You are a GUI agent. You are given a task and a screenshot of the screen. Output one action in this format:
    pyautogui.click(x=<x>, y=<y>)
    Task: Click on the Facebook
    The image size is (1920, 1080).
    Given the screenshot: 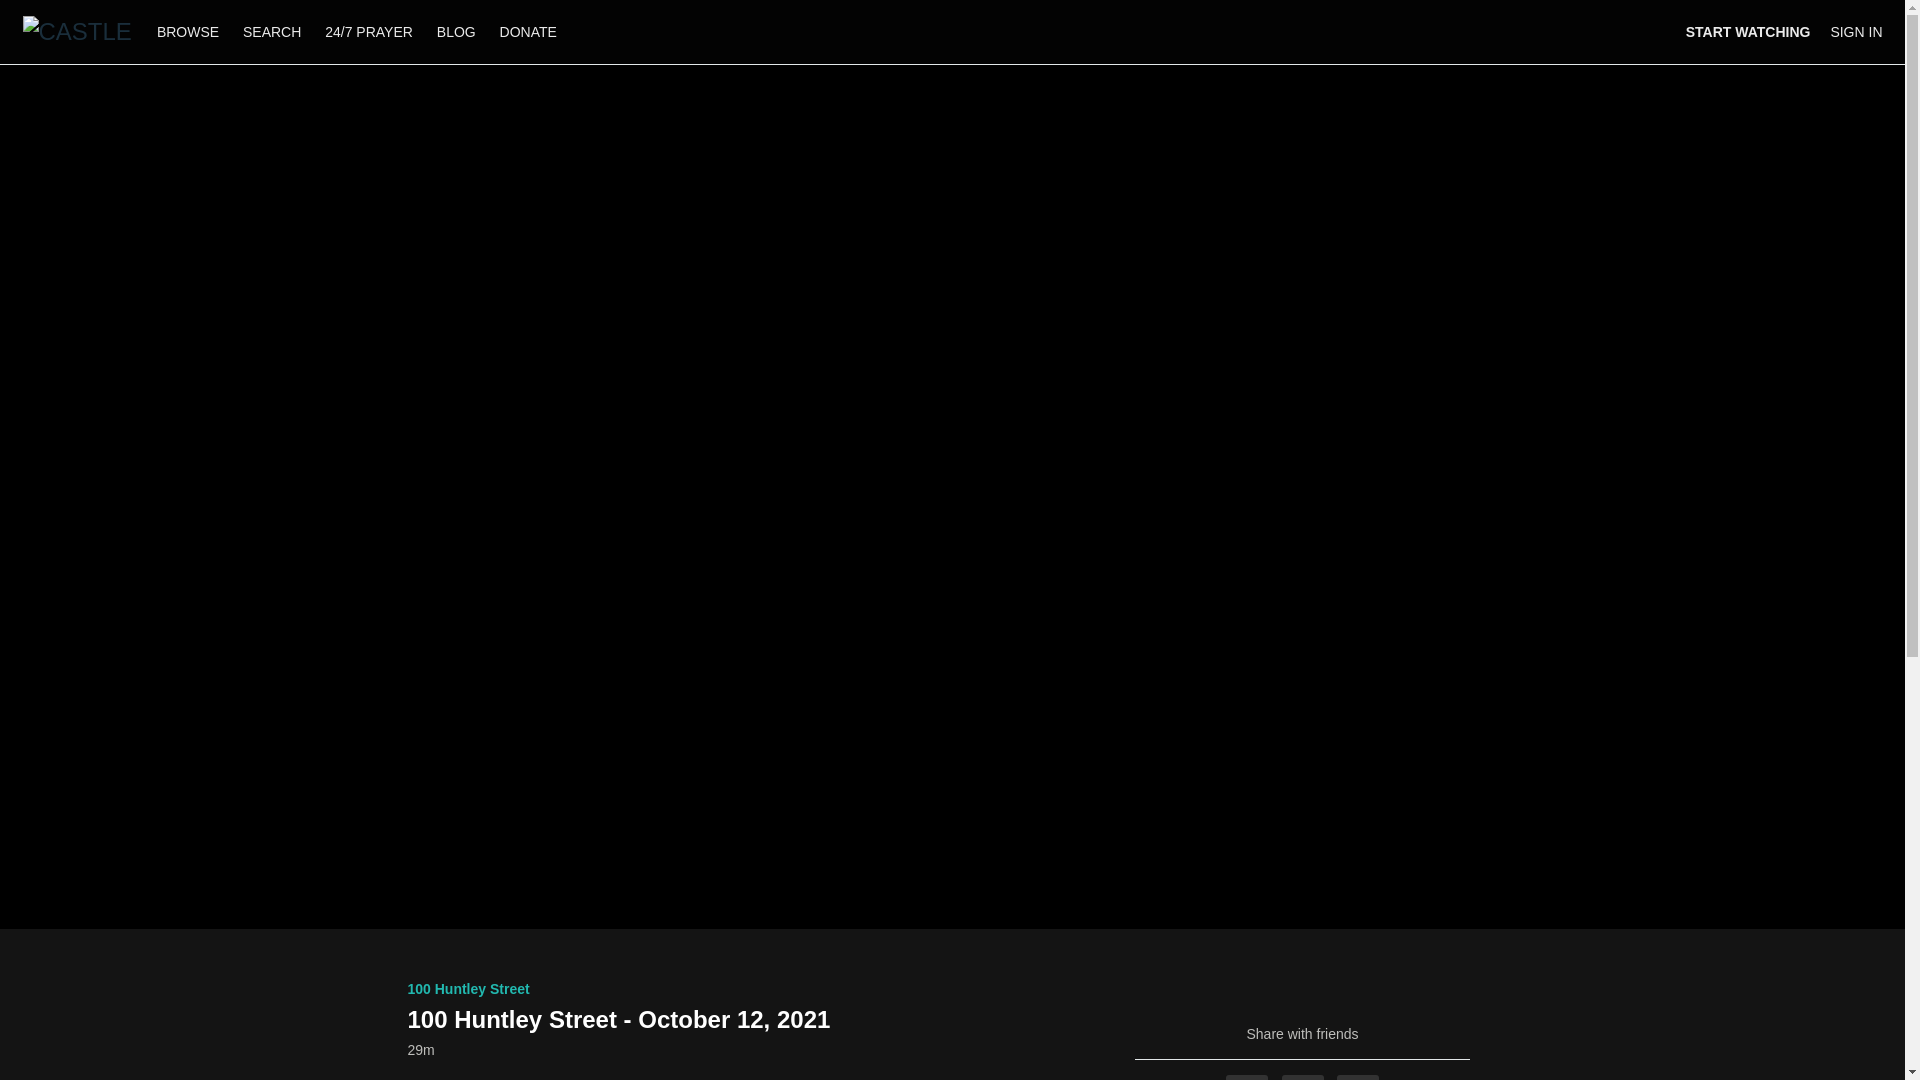 What is the action you would take?
    pyautogui.click(x=1246, y=1077)
    